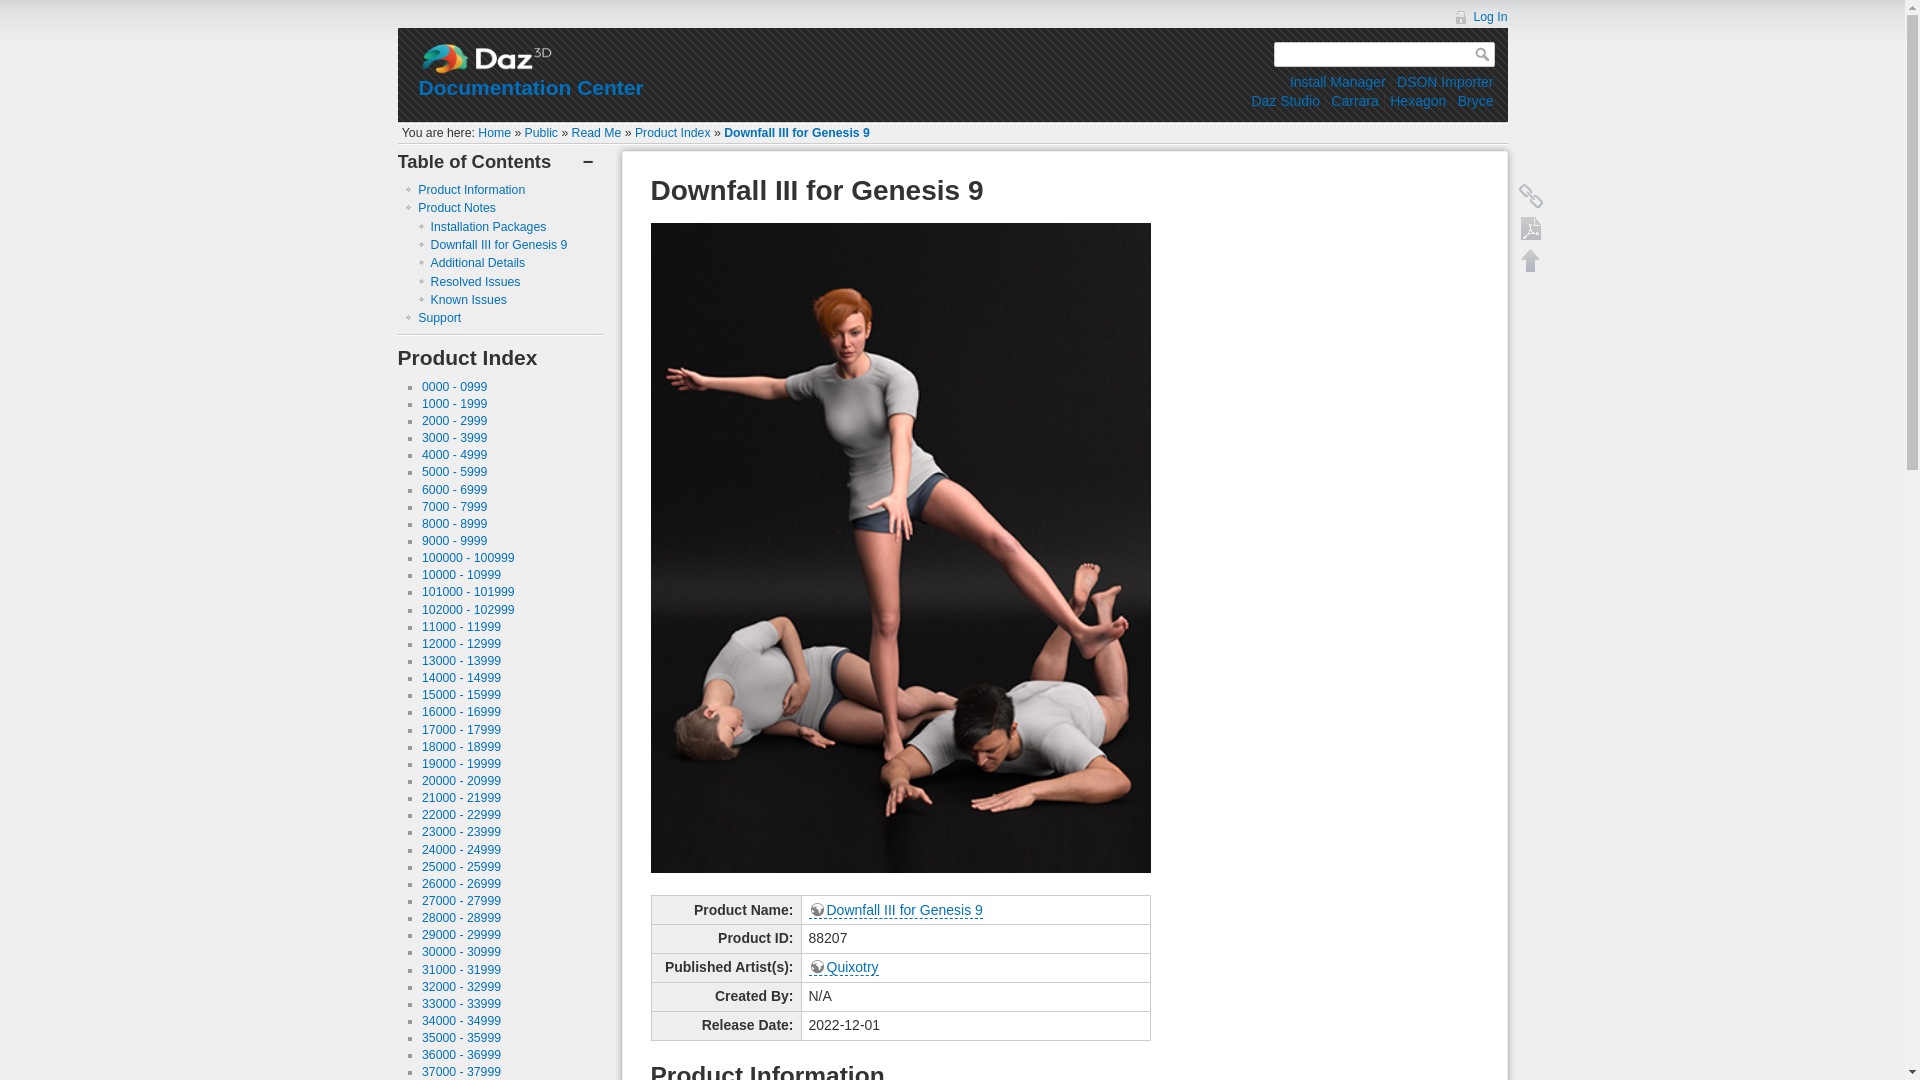 Image resolution: width=1920 pixels, height=1080 pixels. I want to click on Hexagon, so click(1418, 100).